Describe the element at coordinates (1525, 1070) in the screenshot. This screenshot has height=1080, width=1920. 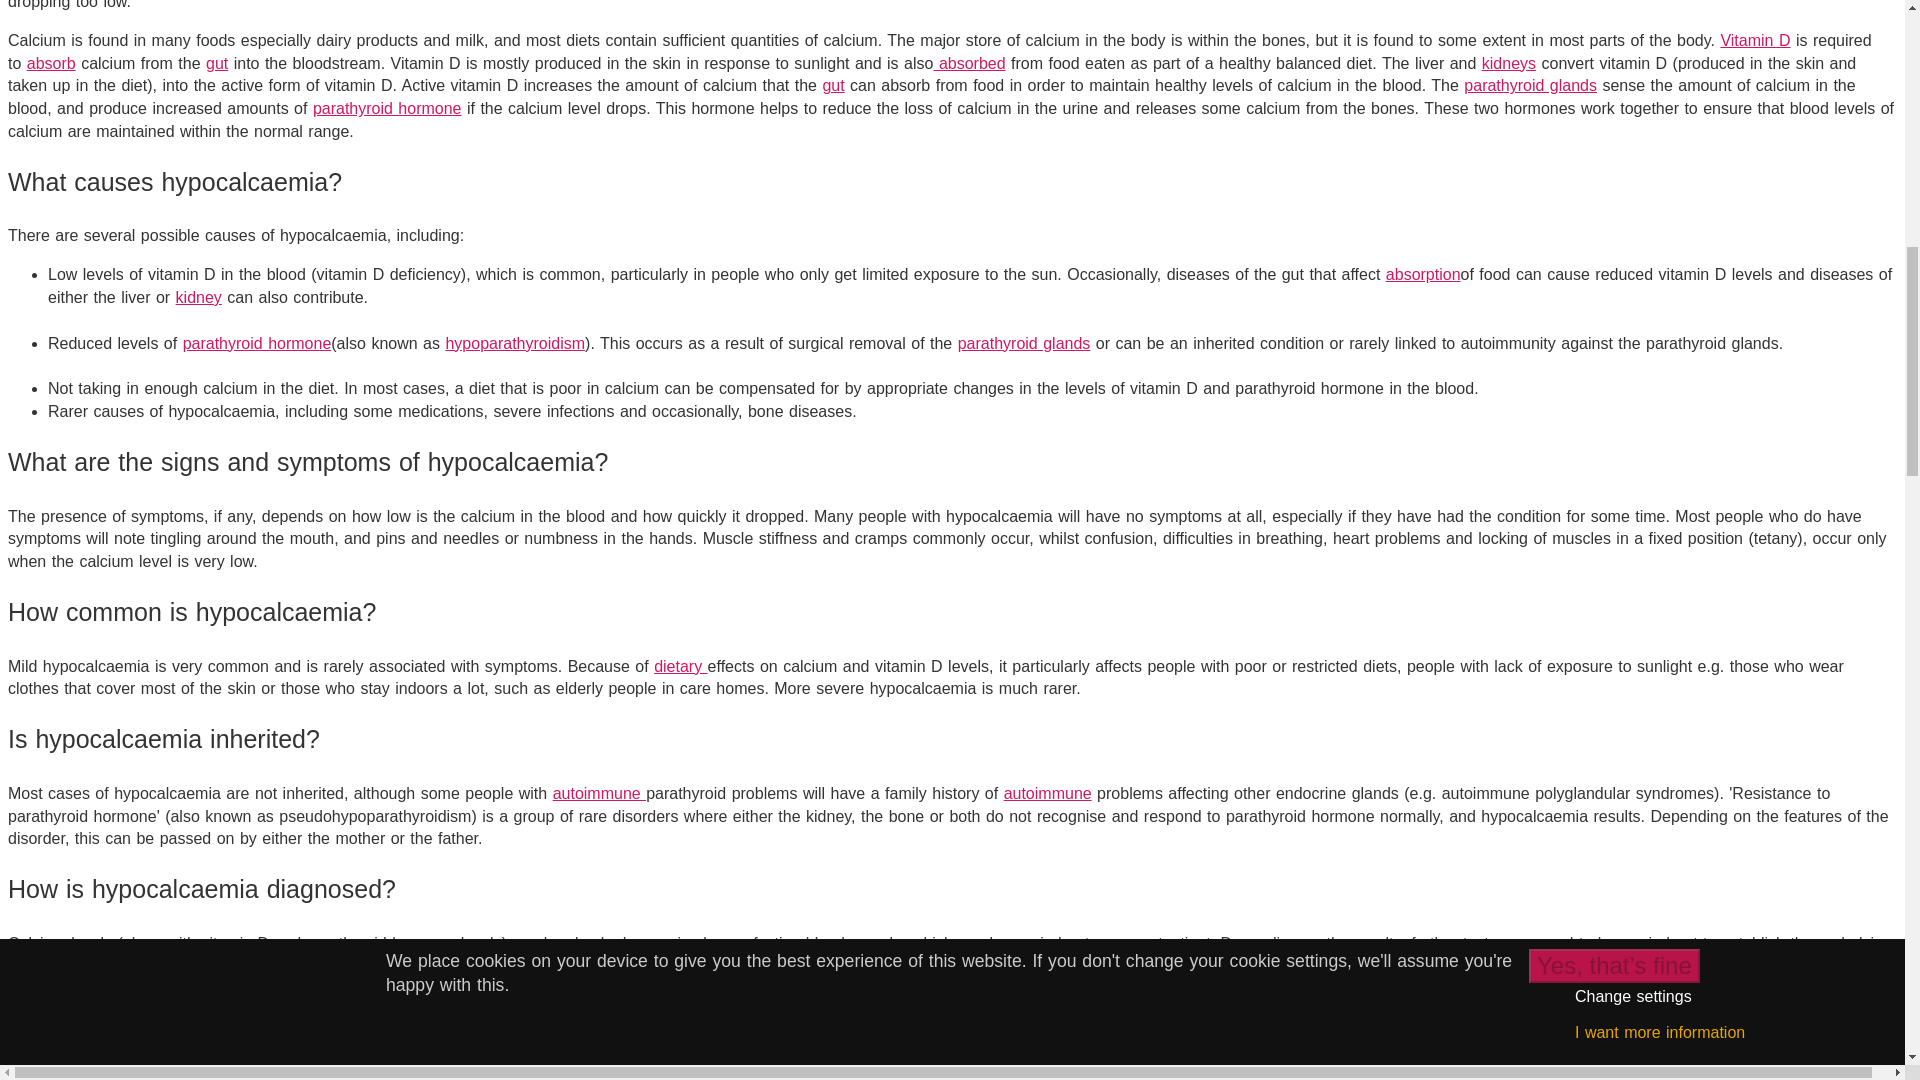
I see `hypoparathyroidism` at that location.